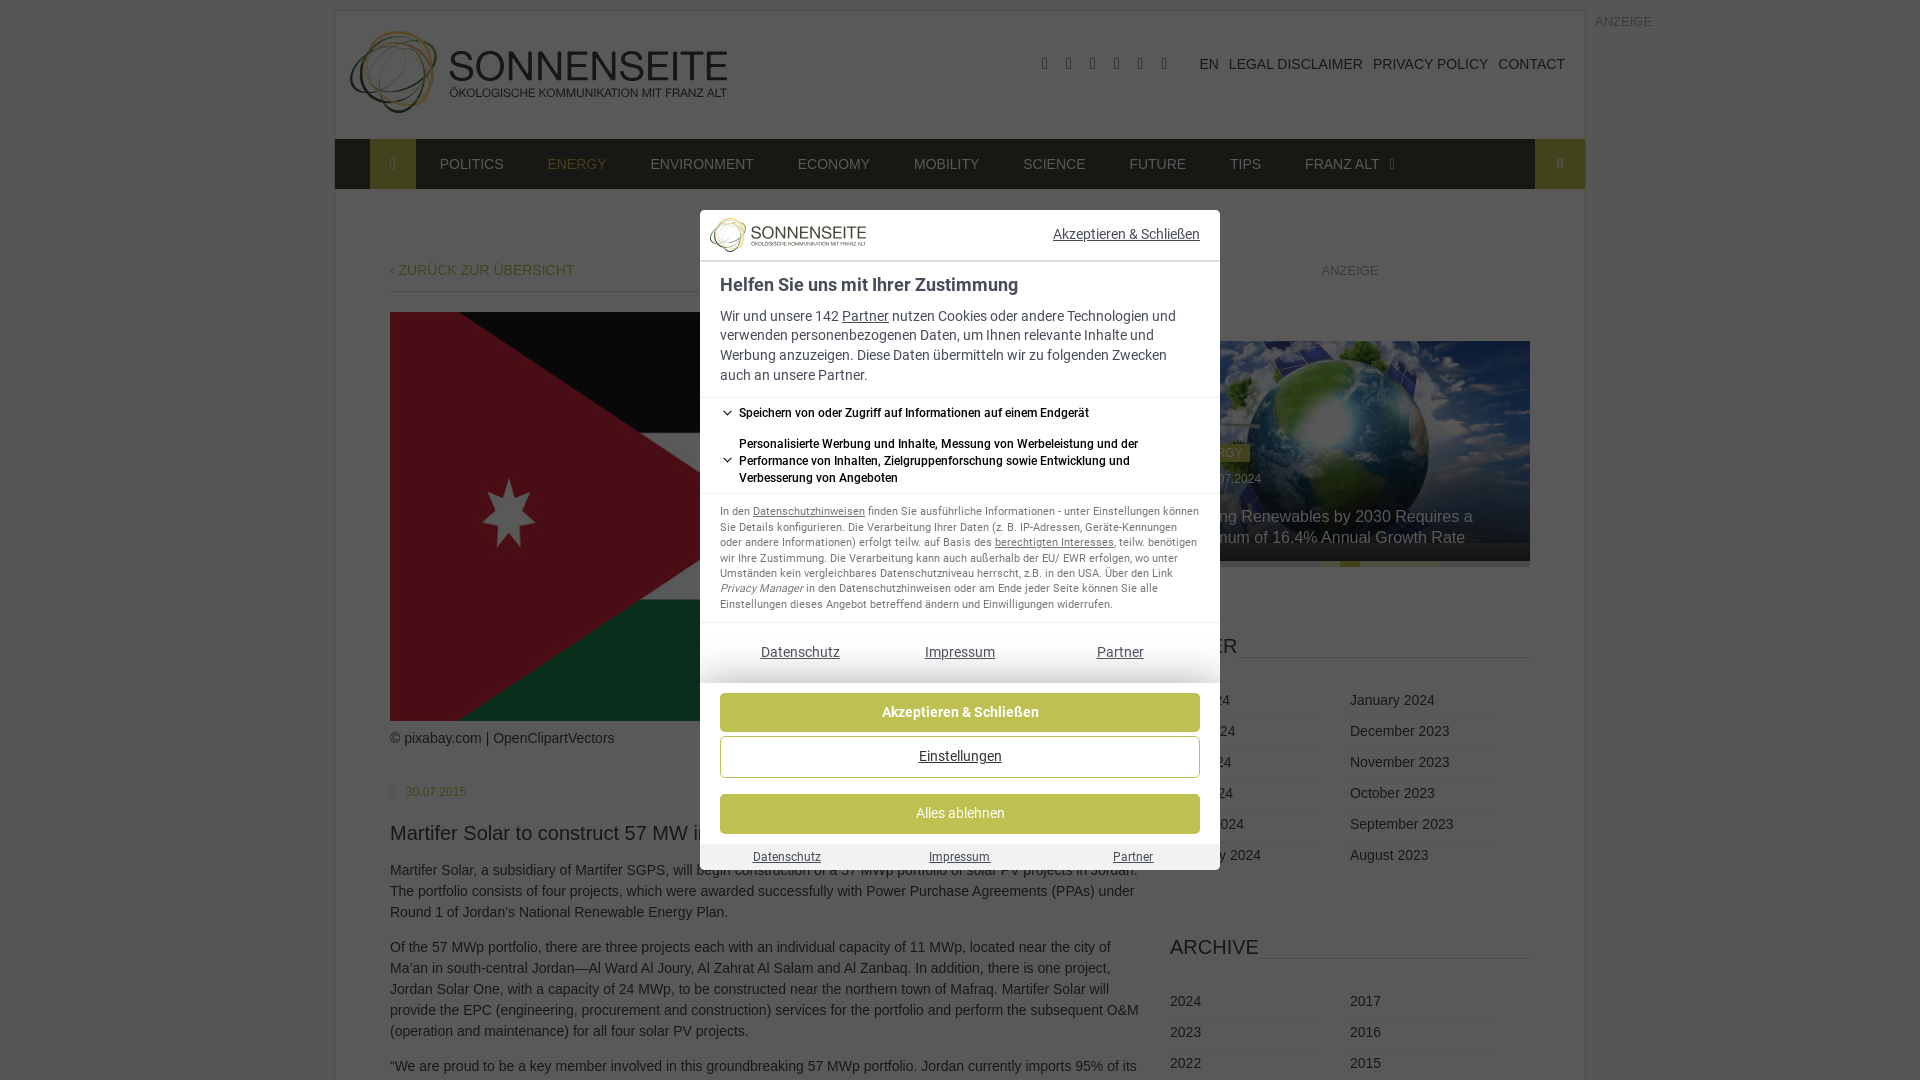 The image size is (1920, 1080). What do you see at coordinates (1140, 64) in the screenshot?
I see `xing` at bounding box center [1140, 64].